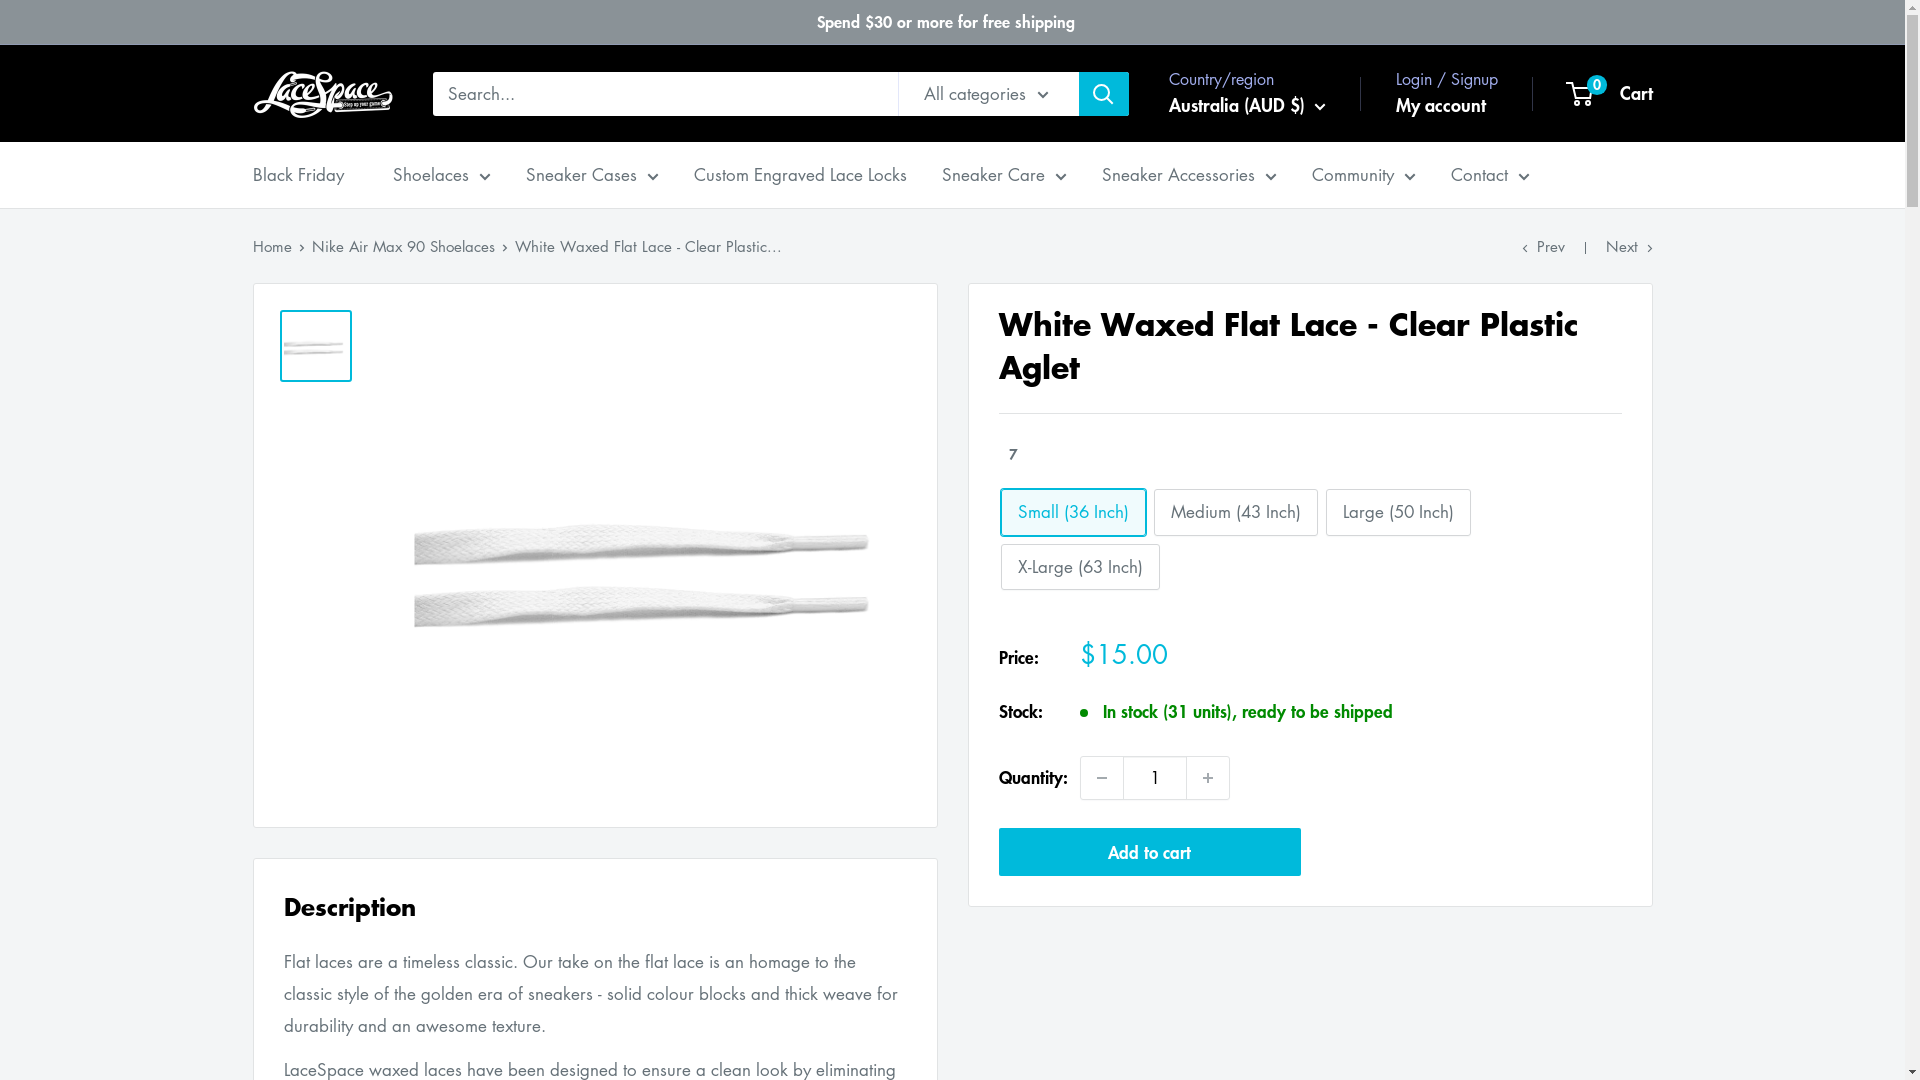  What do you see at coordinates (1148, 593) in the screenshot?
I see `AT` at bounding box center [1148, 593].